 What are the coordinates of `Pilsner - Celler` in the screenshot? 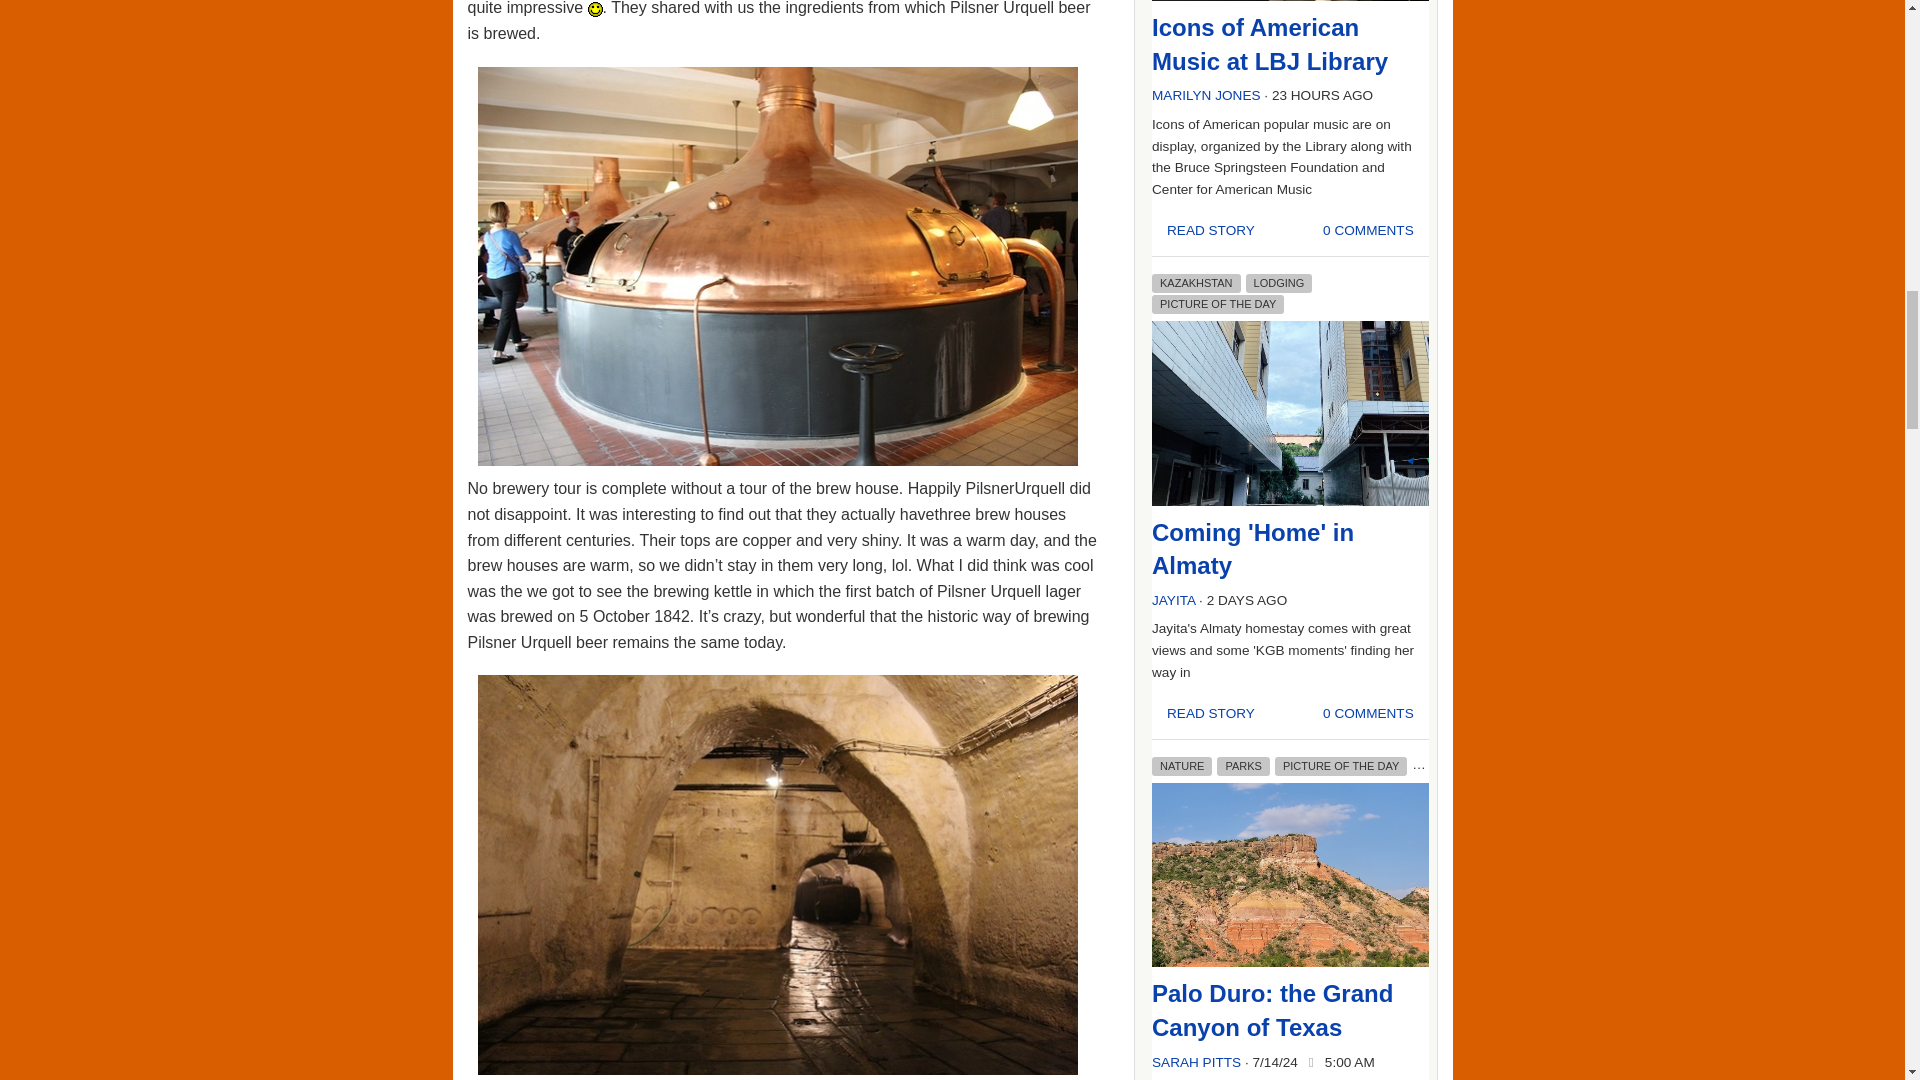 It's located at (778, 878).